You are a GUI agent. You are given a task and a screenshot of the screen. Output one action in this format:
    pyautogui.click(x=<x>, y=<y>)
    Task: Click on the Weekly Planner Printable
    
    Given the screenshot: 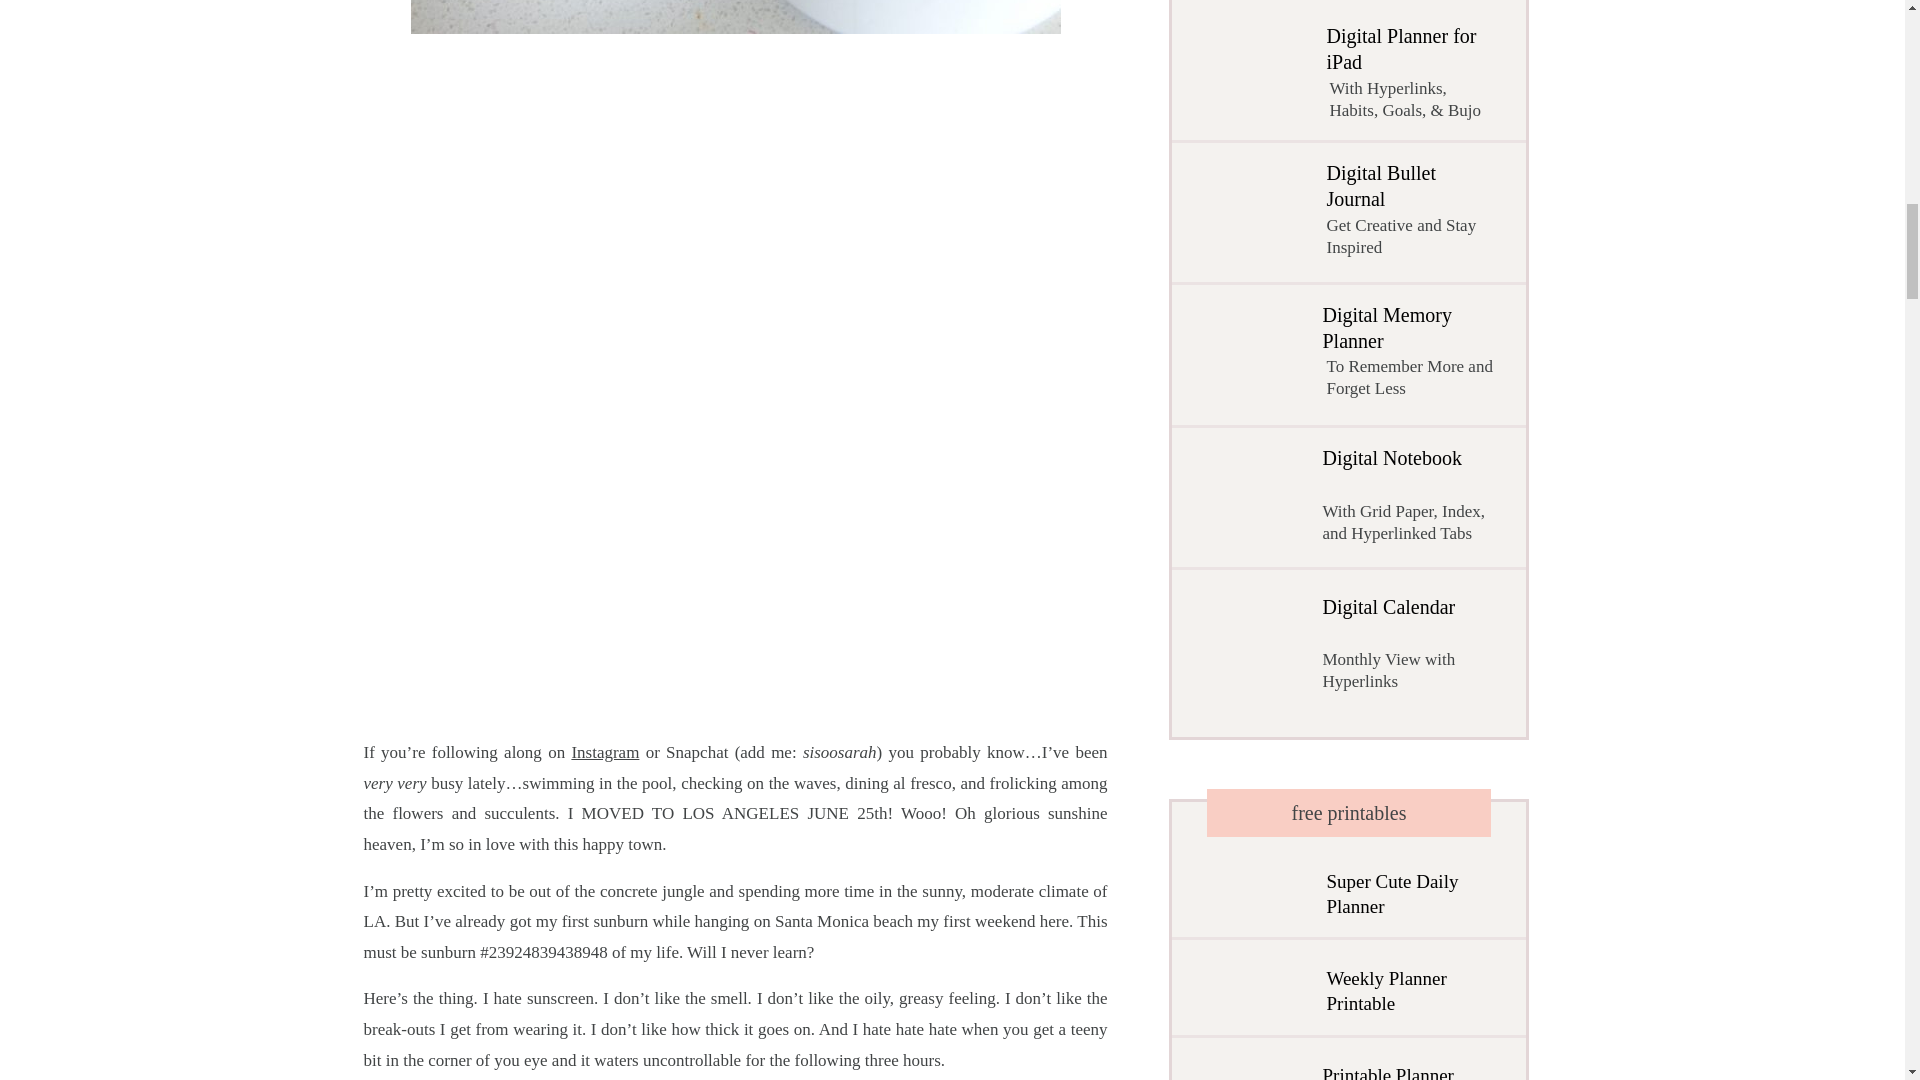 What is the action you would take?
    pyautogui.click(x=1408, y=990)
    